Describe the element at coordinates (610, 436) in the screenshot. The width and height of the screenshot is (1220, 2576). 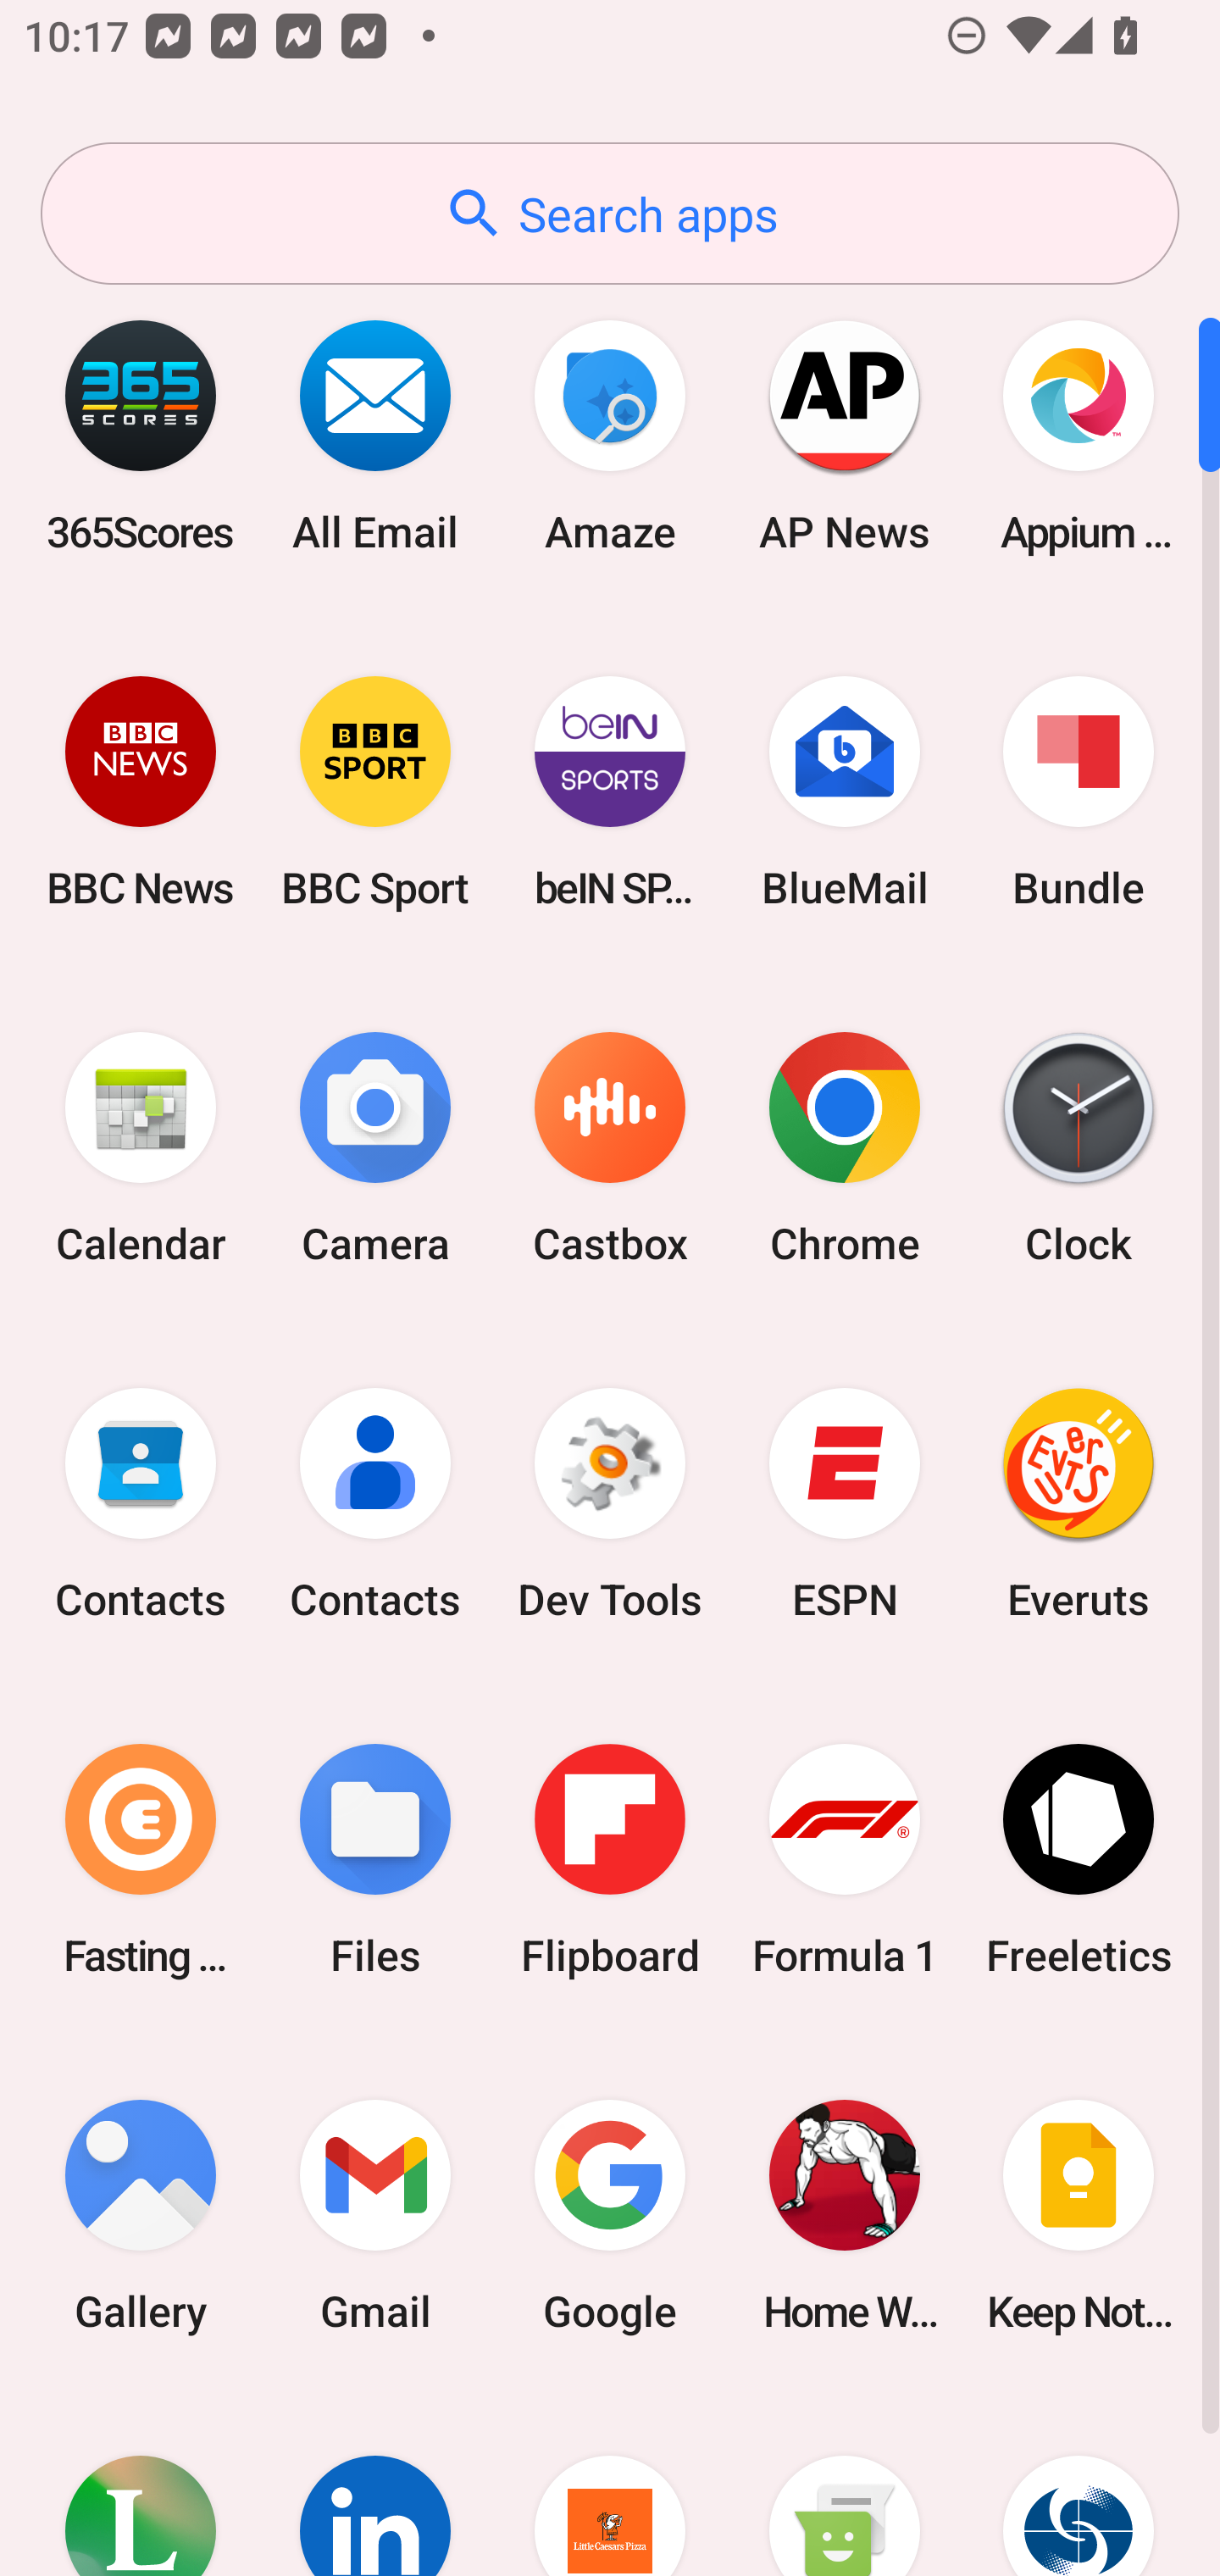
I see `Amaze` at that location.